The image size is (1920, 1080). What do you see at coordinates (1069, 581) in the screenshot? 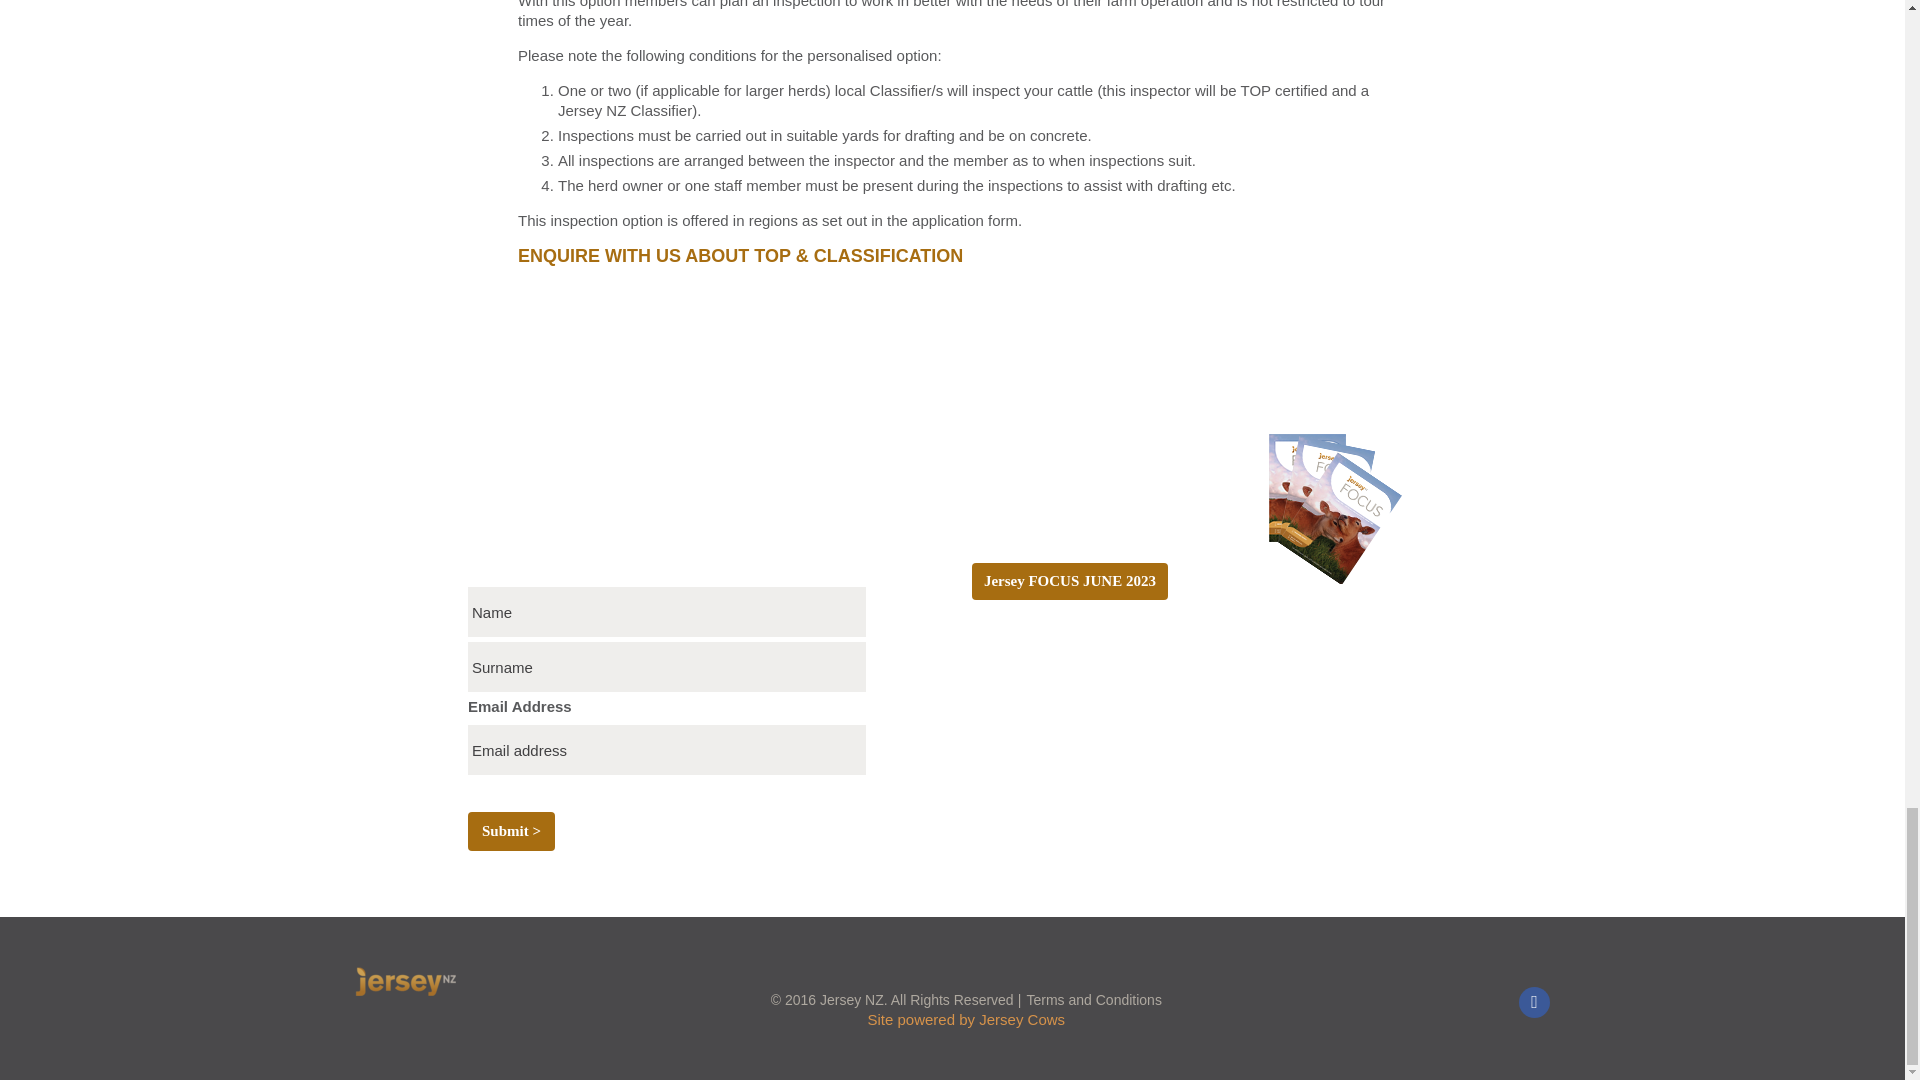
I see `Jersey FOCUS JUNE 2023` at bounding box center [1069, 581].